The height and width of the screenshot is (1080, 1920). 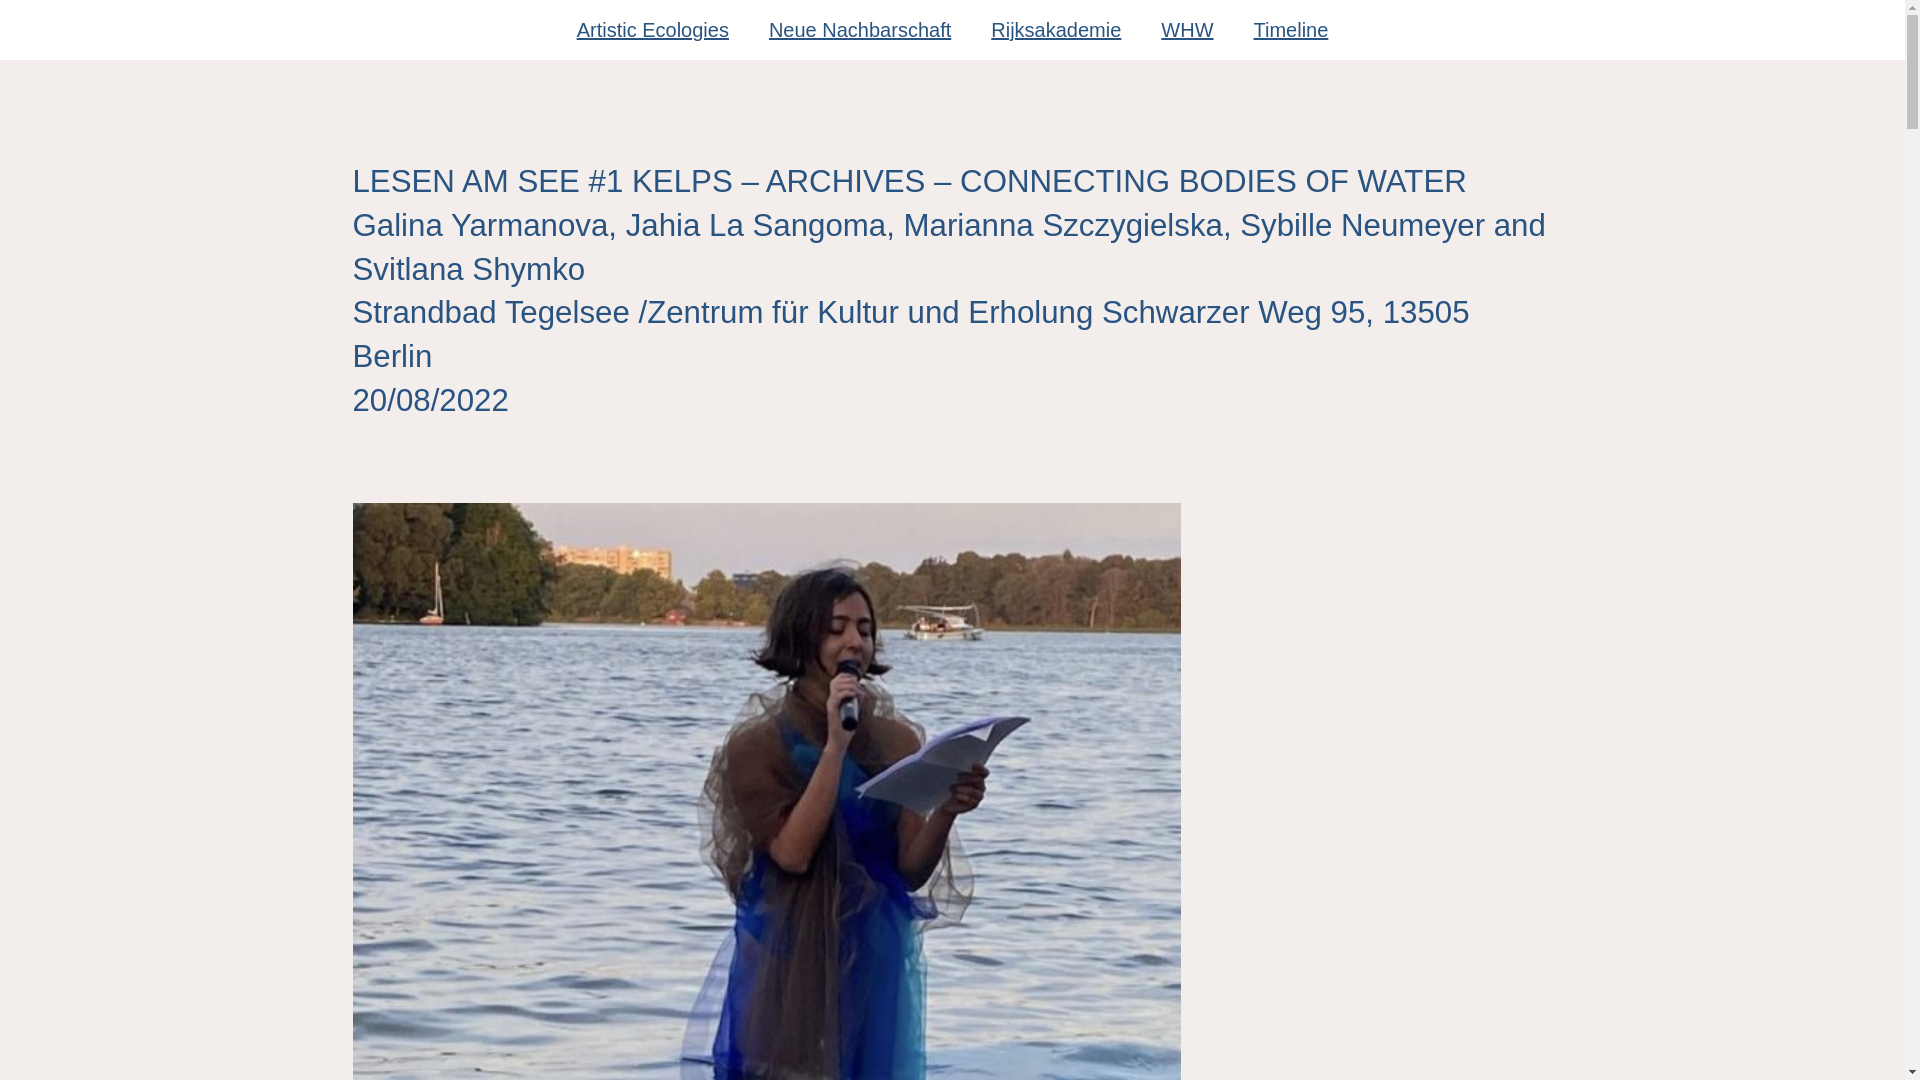 I want to click on Neue Nachbarschaft, so click(x=860, y=30).